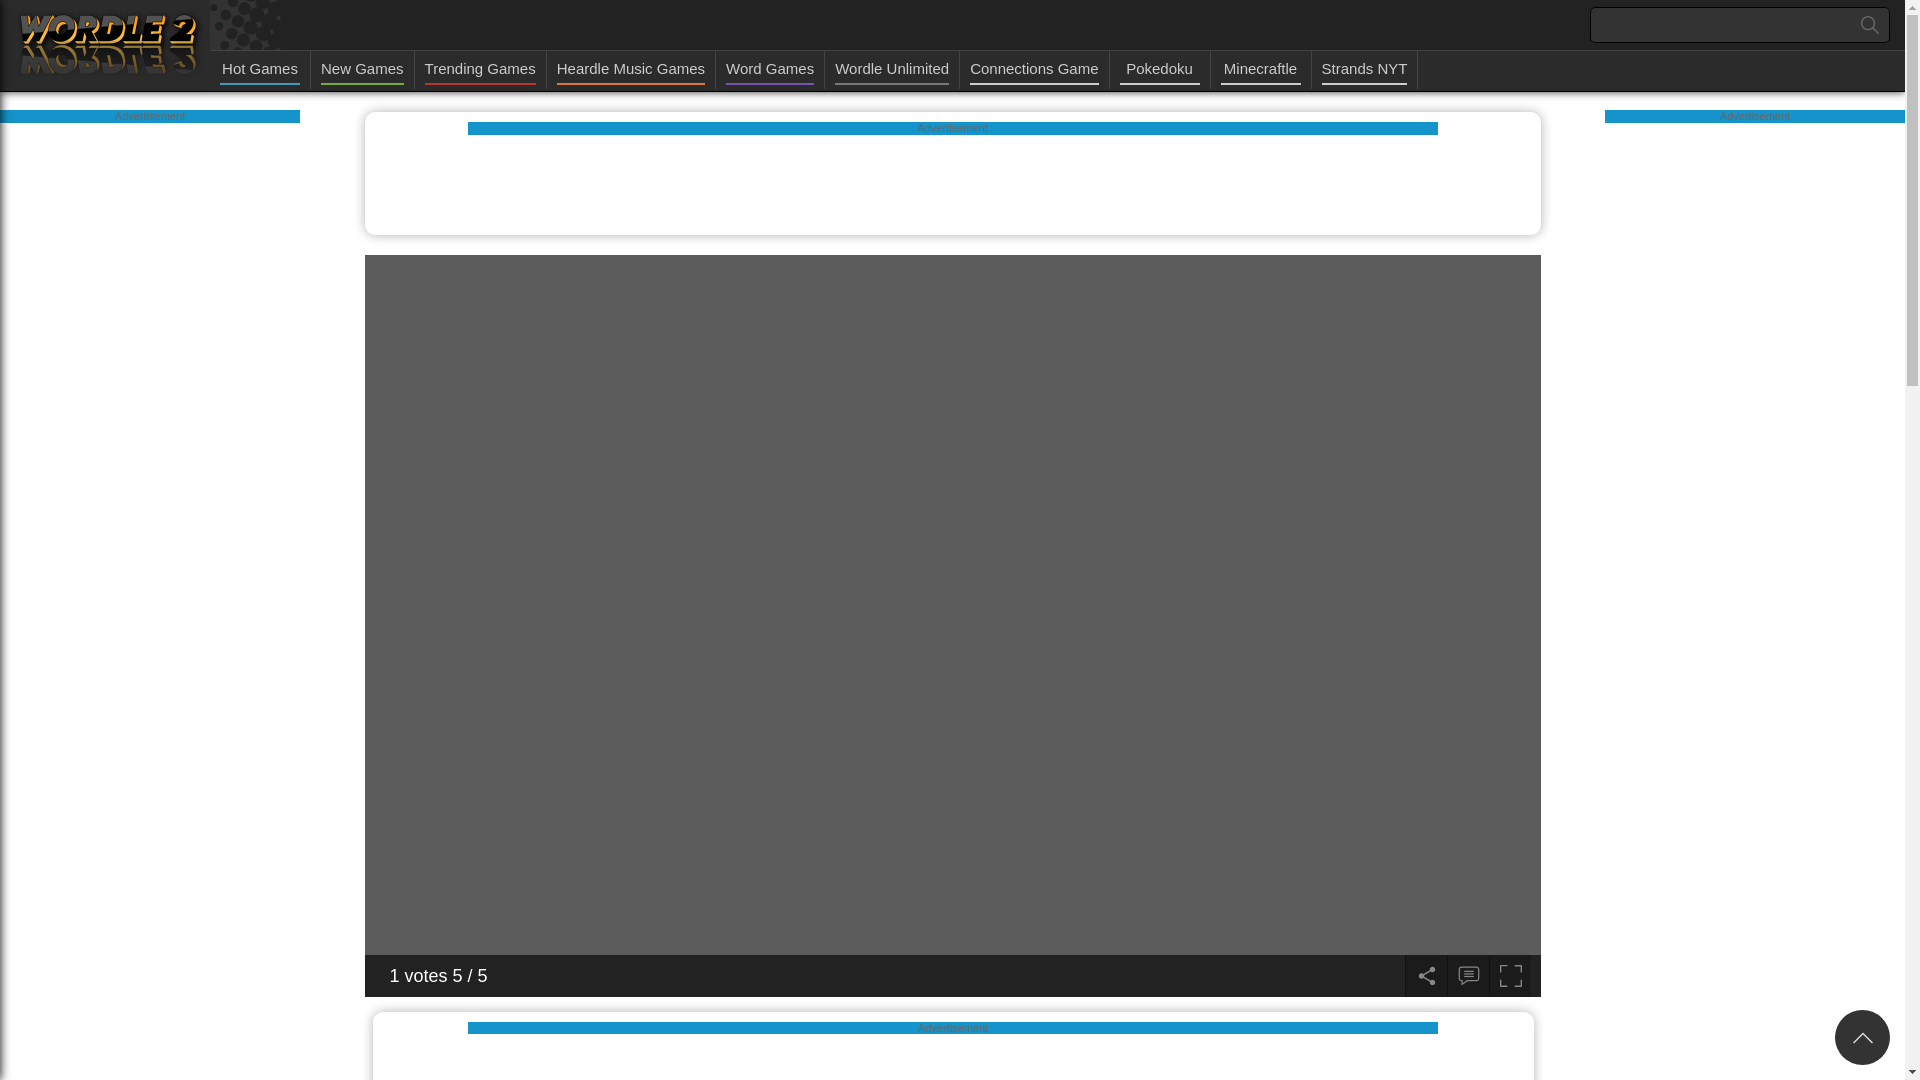  I want to click on Minecraftle, so click(1261, 70).